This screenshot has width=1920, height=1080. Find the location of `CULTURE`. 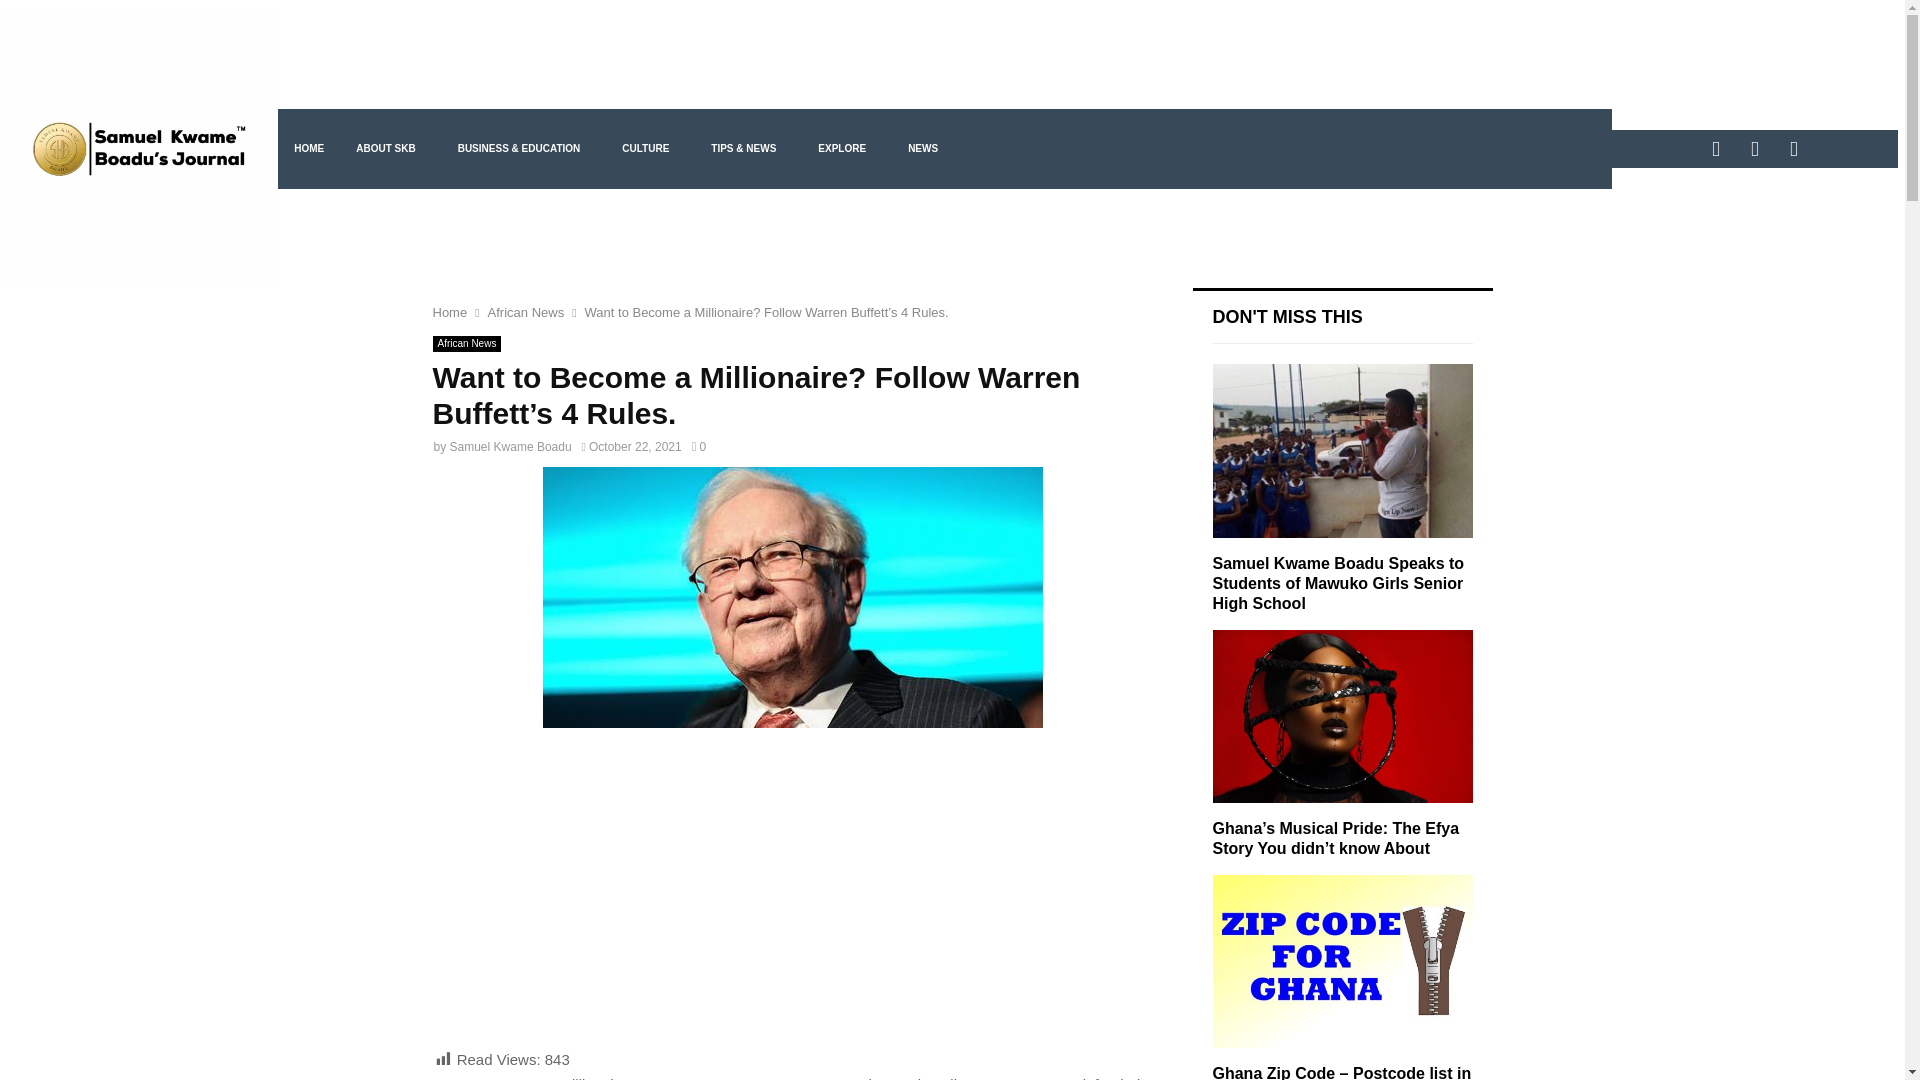

CULTURE is located at coordinates (650, 149).